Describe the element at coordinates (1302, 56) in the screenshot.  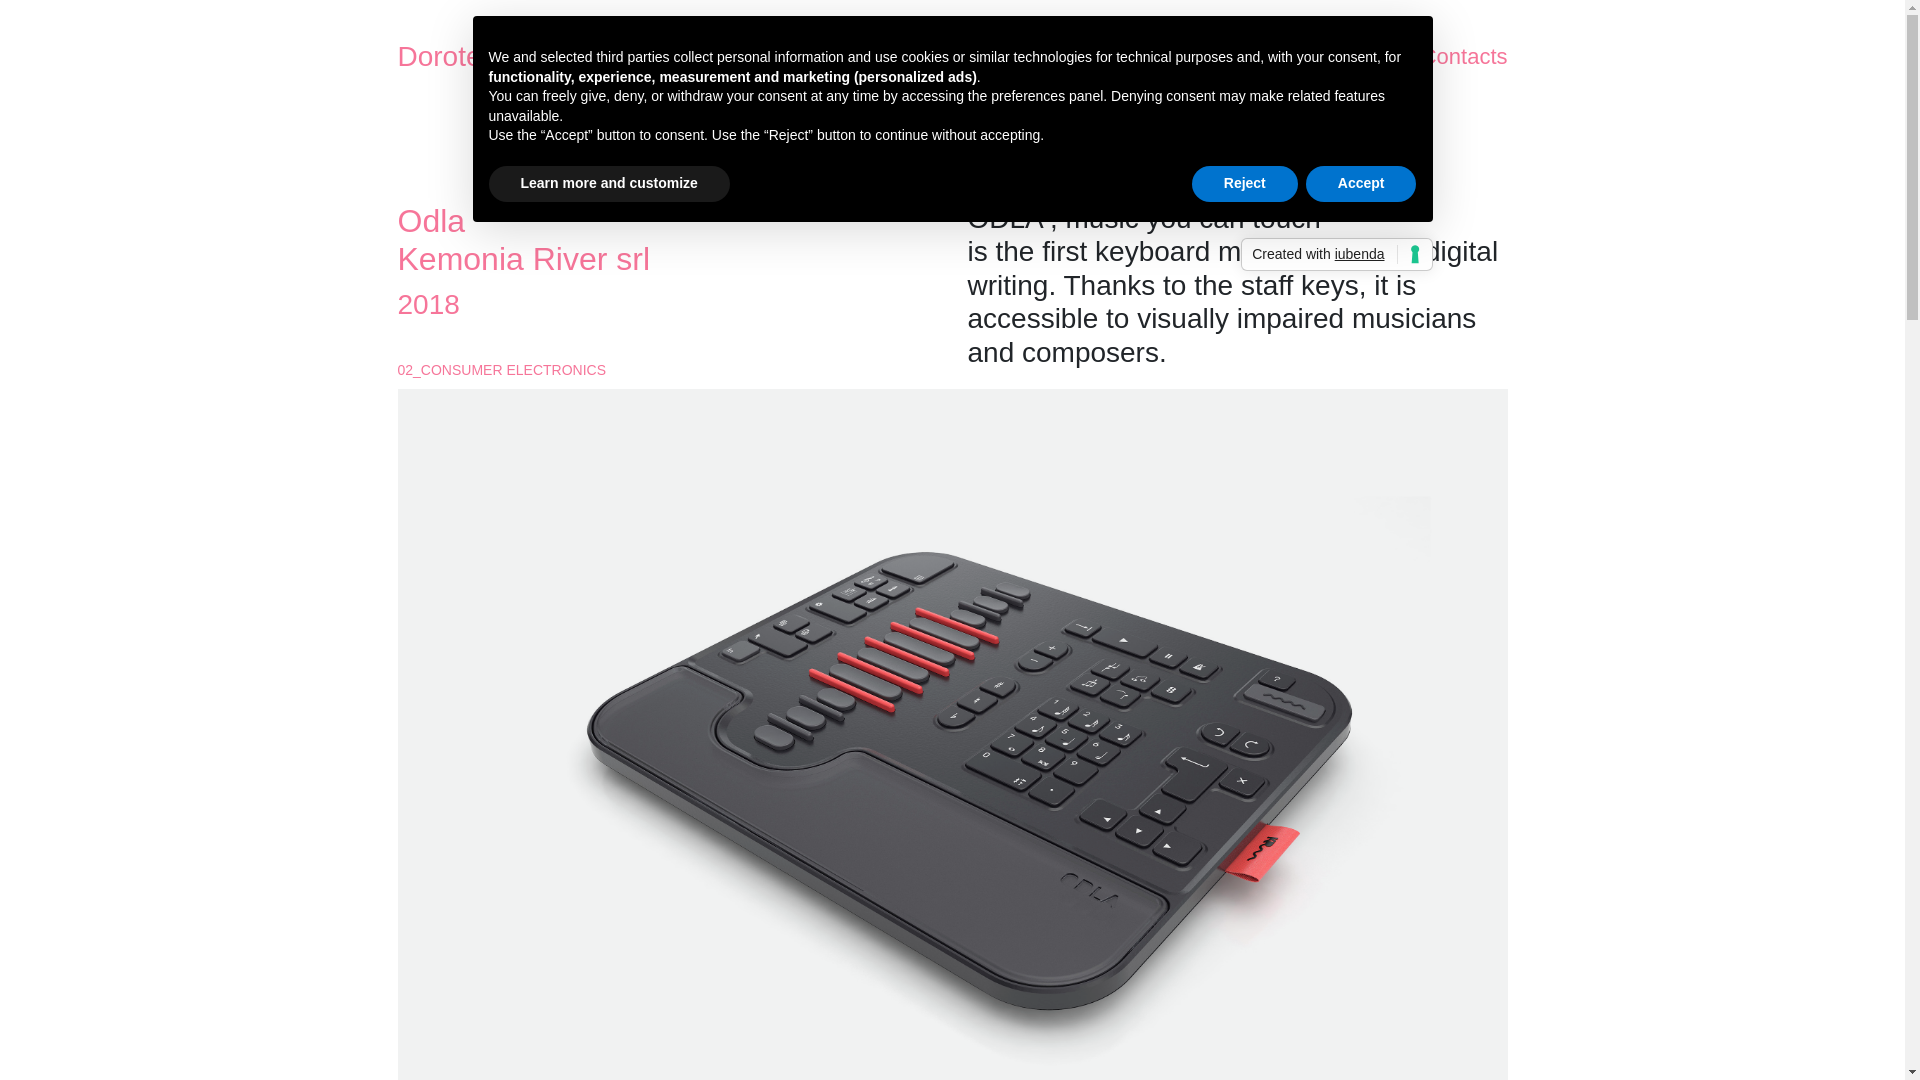
I see `Blog` at that location.